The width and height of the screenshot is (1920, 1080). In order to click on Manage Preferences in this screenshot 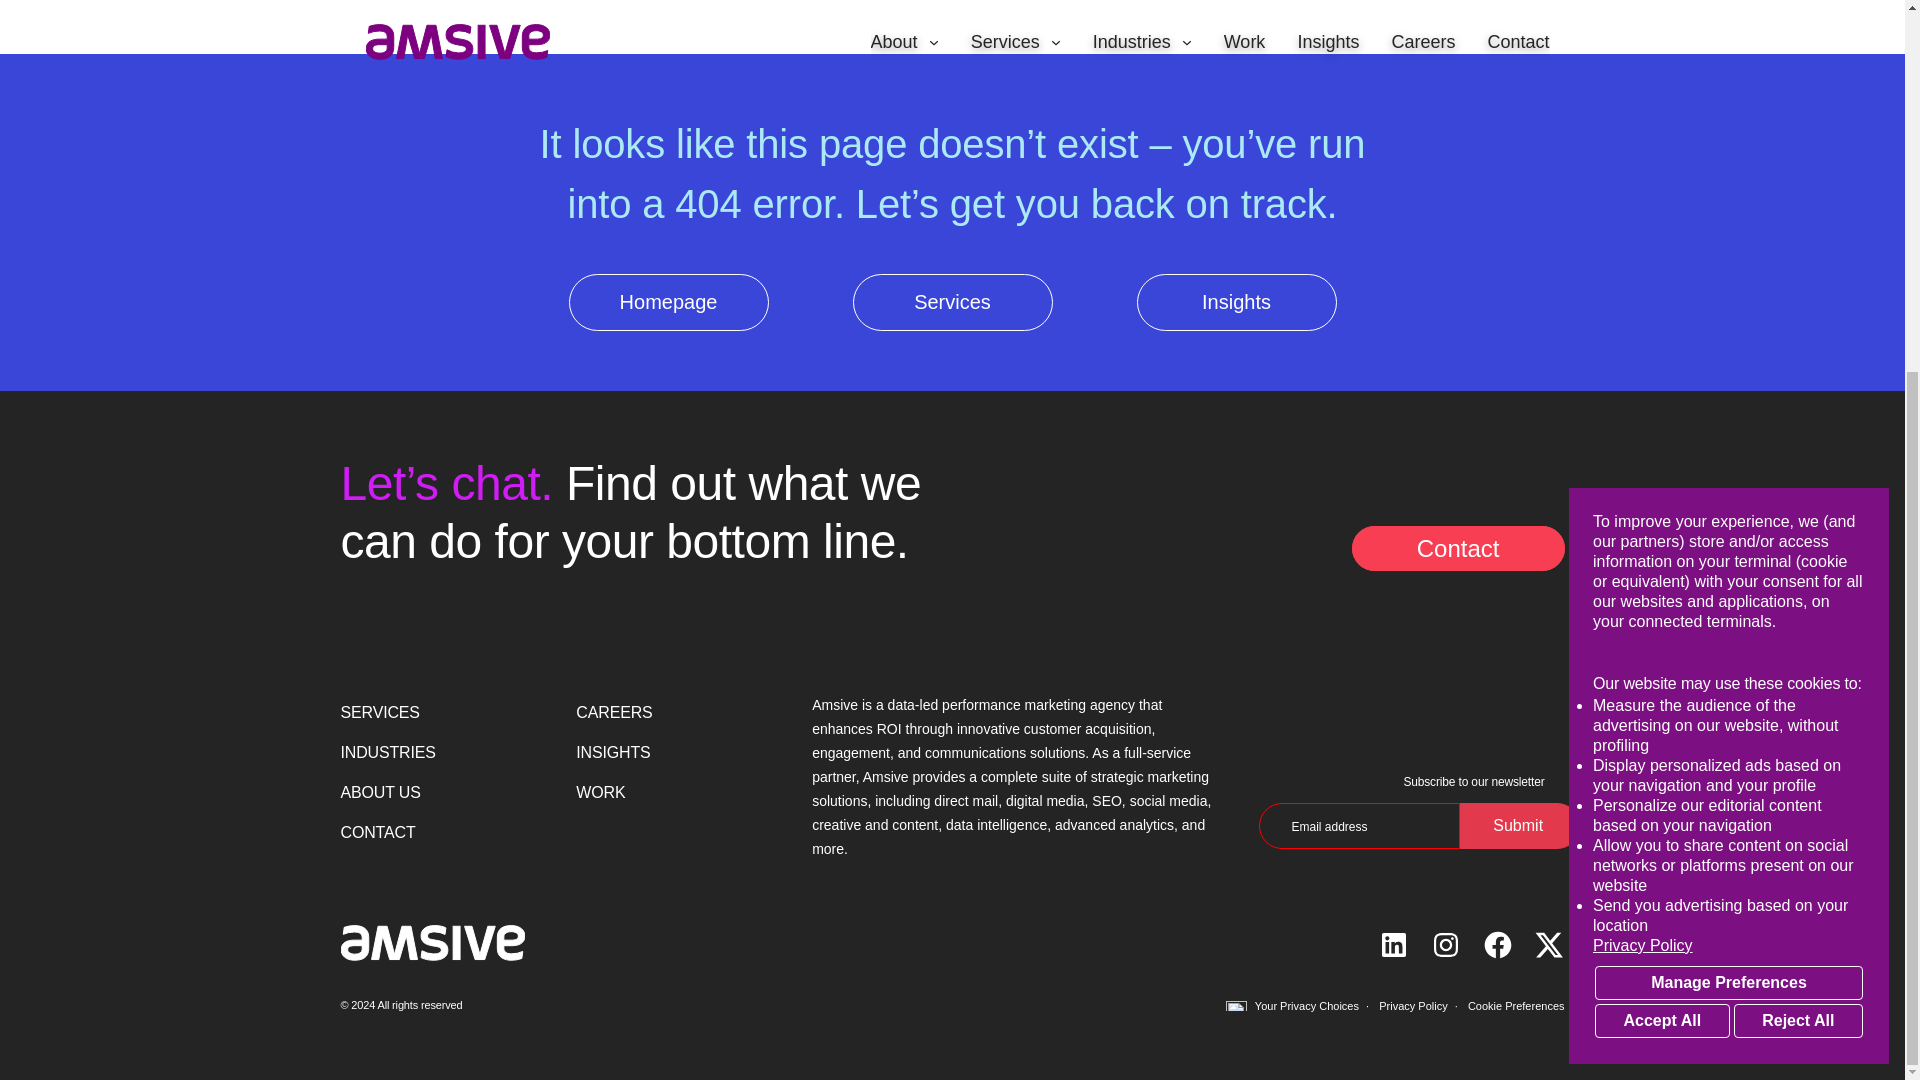, I will do `click(1728, 426)`.